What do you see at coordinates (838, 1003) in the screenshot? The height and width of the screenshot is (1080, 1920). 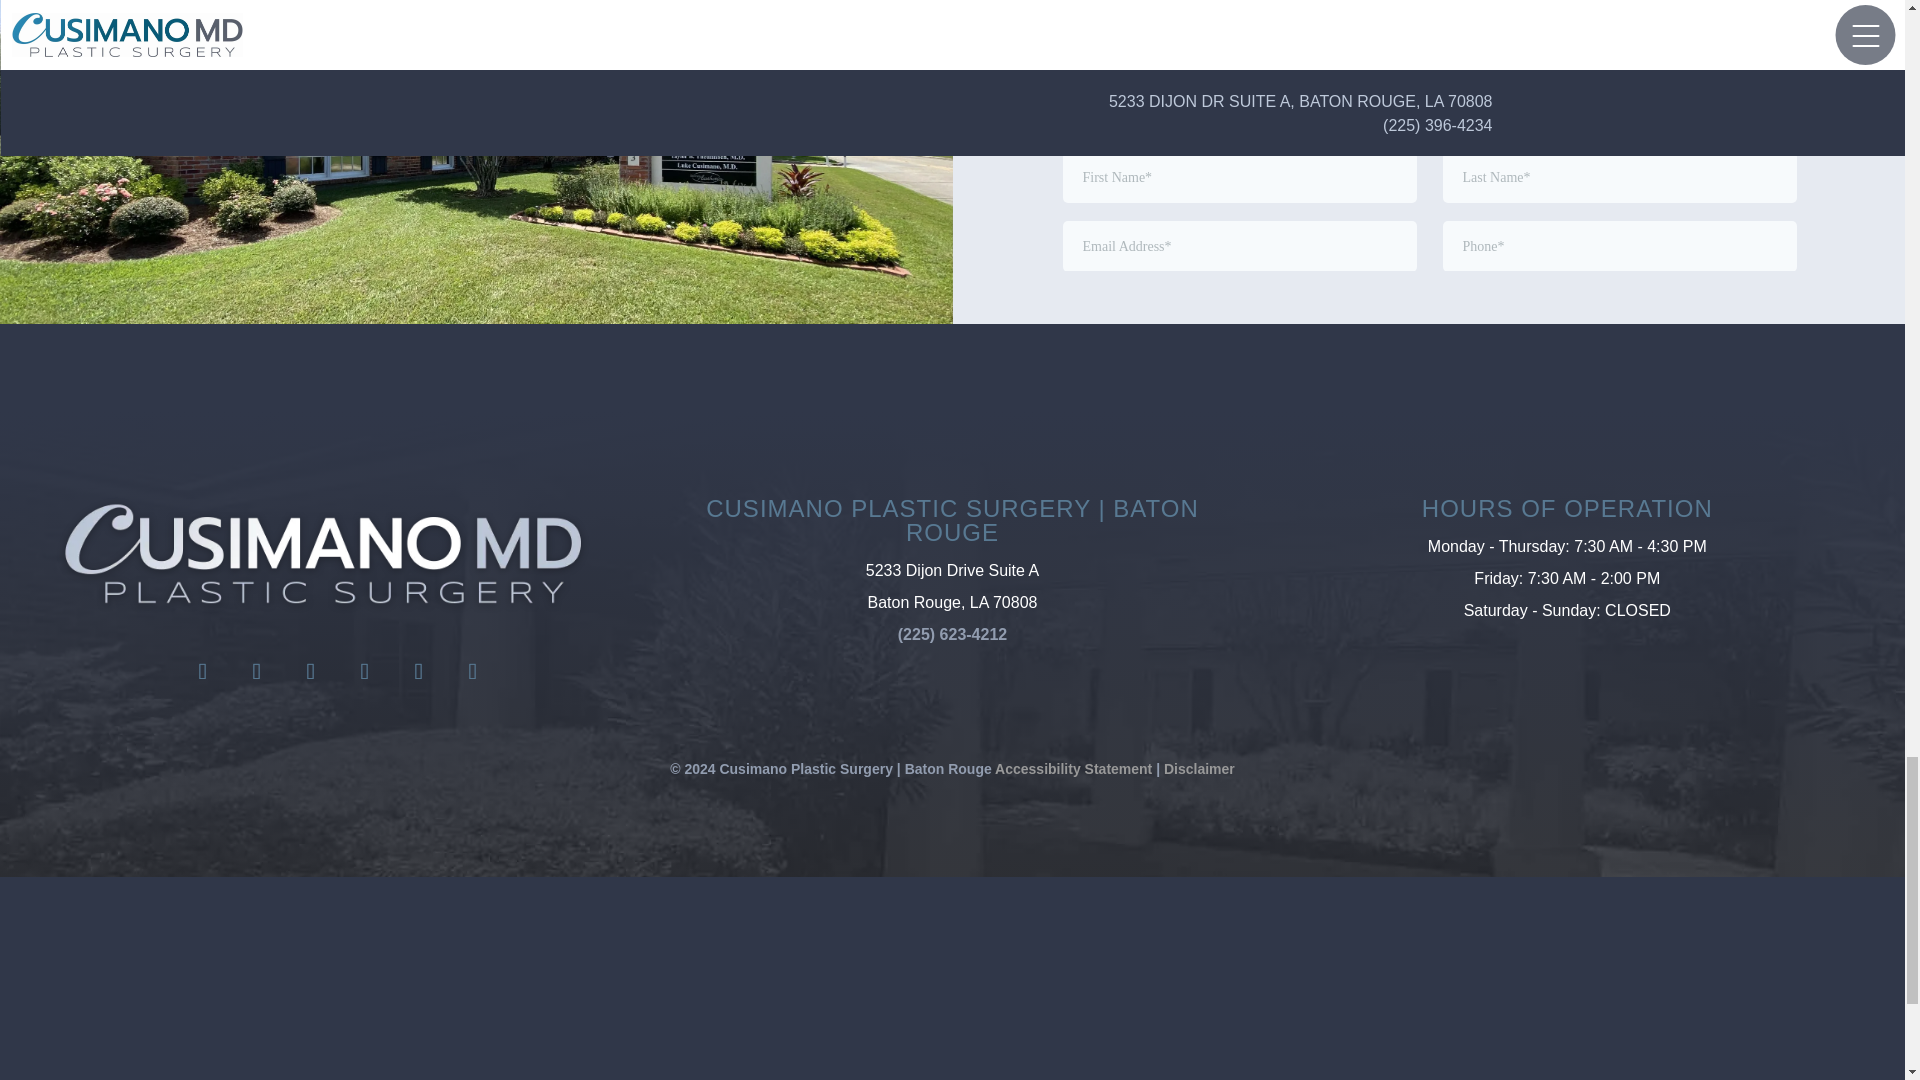 I see `google map` at bounding box center [838, 1003].